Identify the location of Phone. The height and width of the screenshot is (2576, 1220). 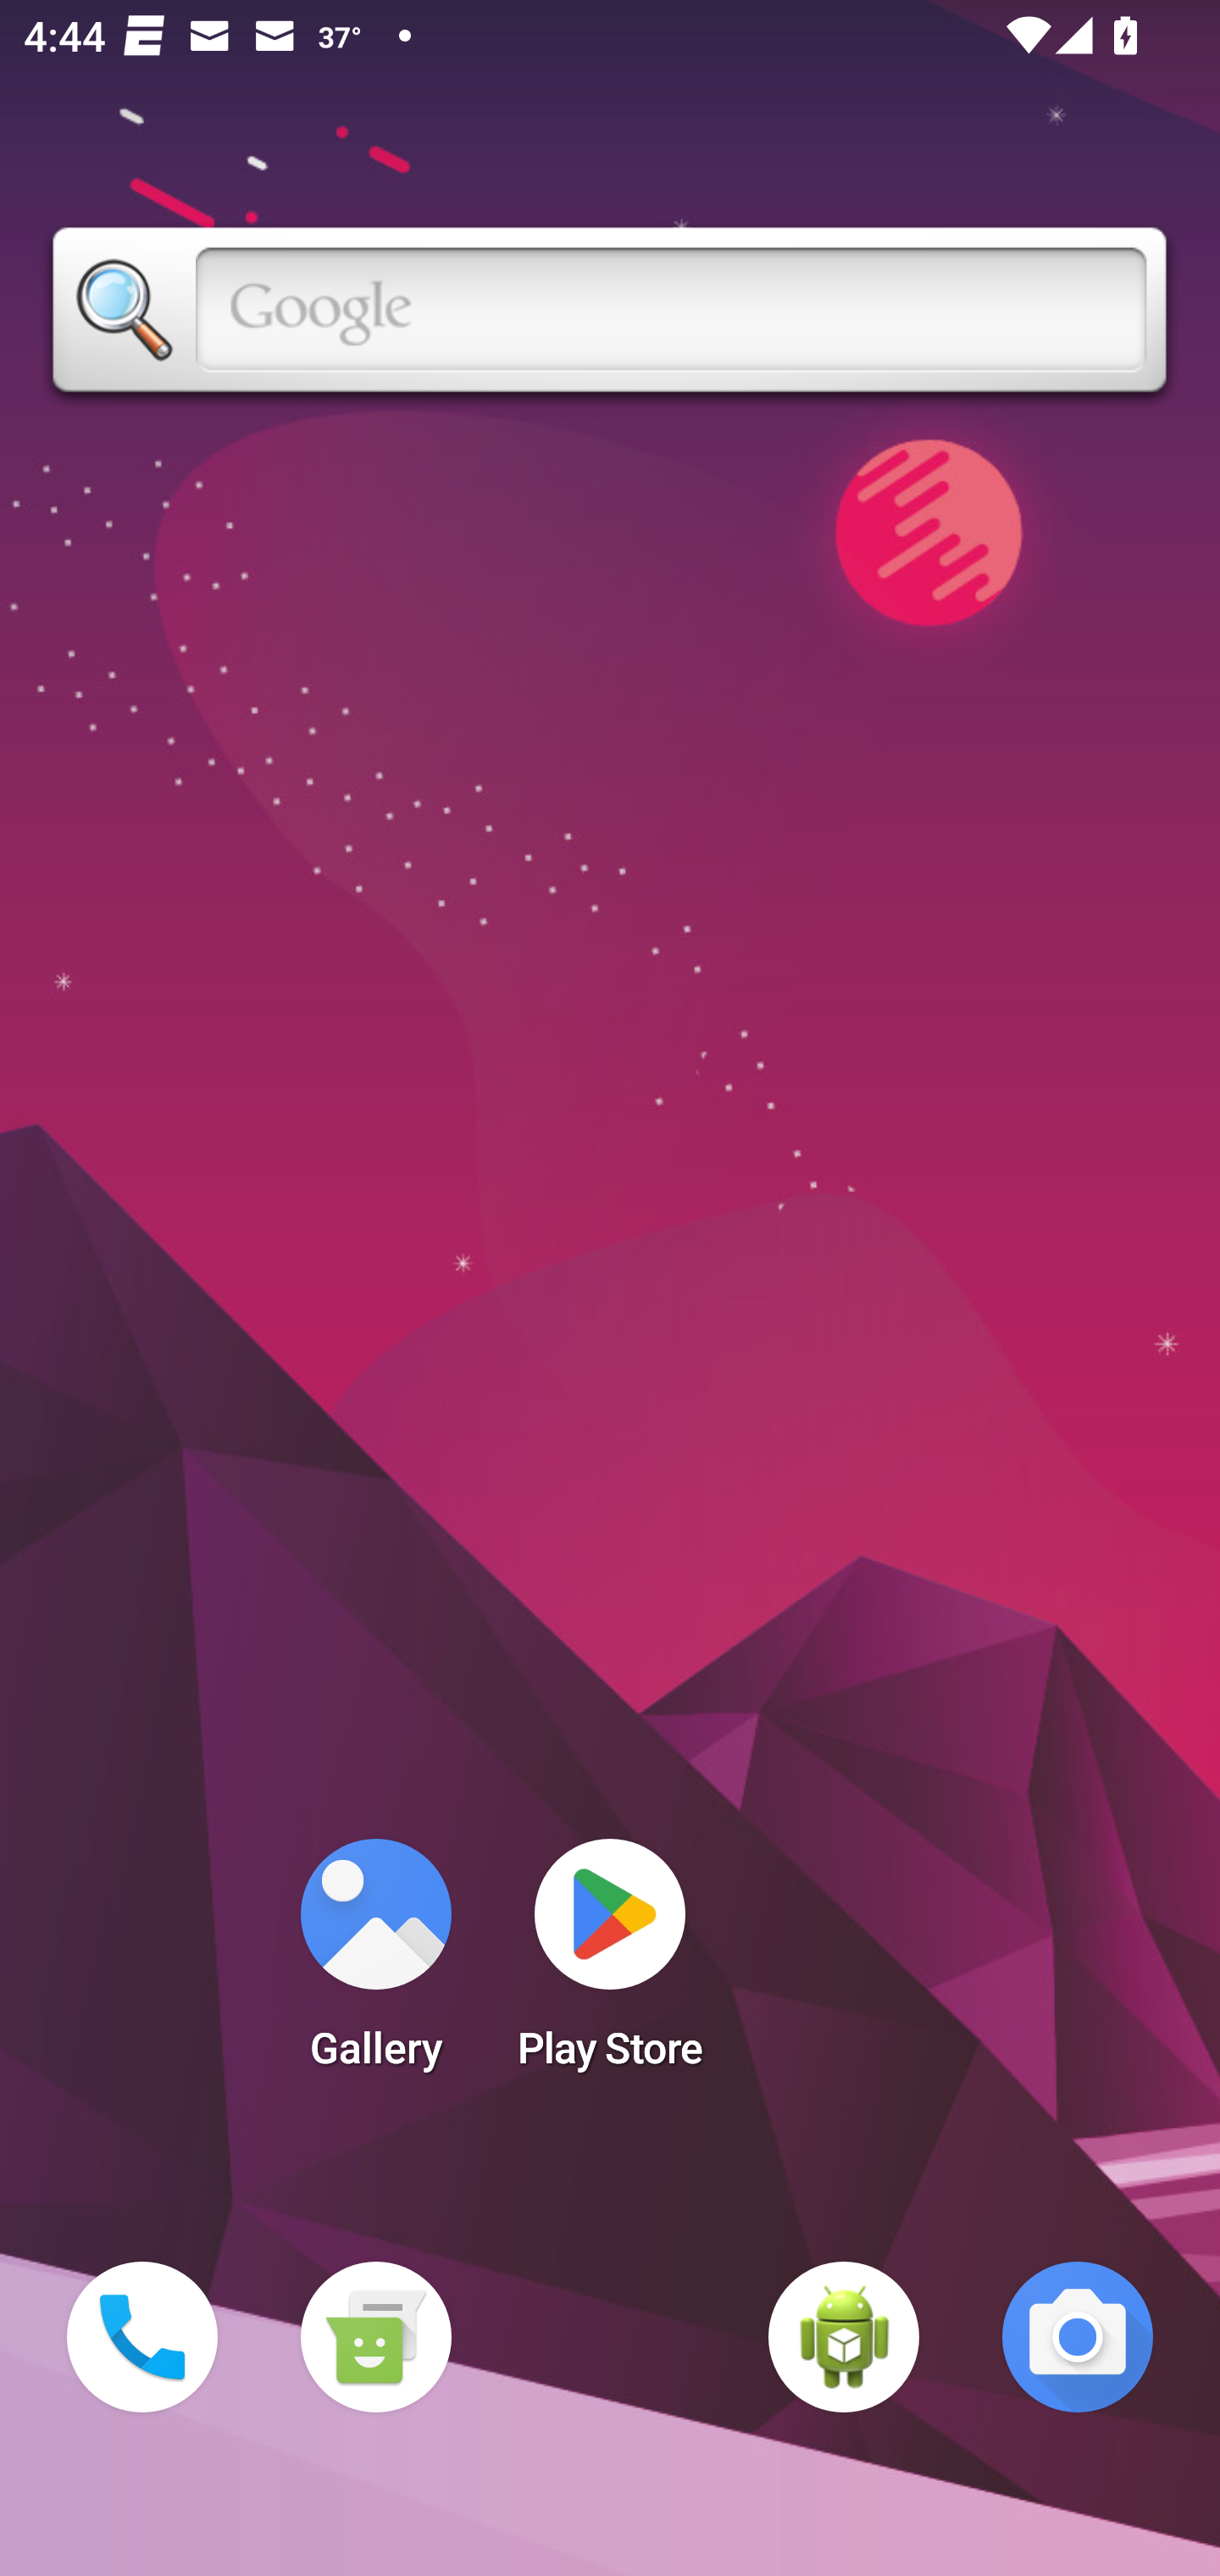
(142, 2337).